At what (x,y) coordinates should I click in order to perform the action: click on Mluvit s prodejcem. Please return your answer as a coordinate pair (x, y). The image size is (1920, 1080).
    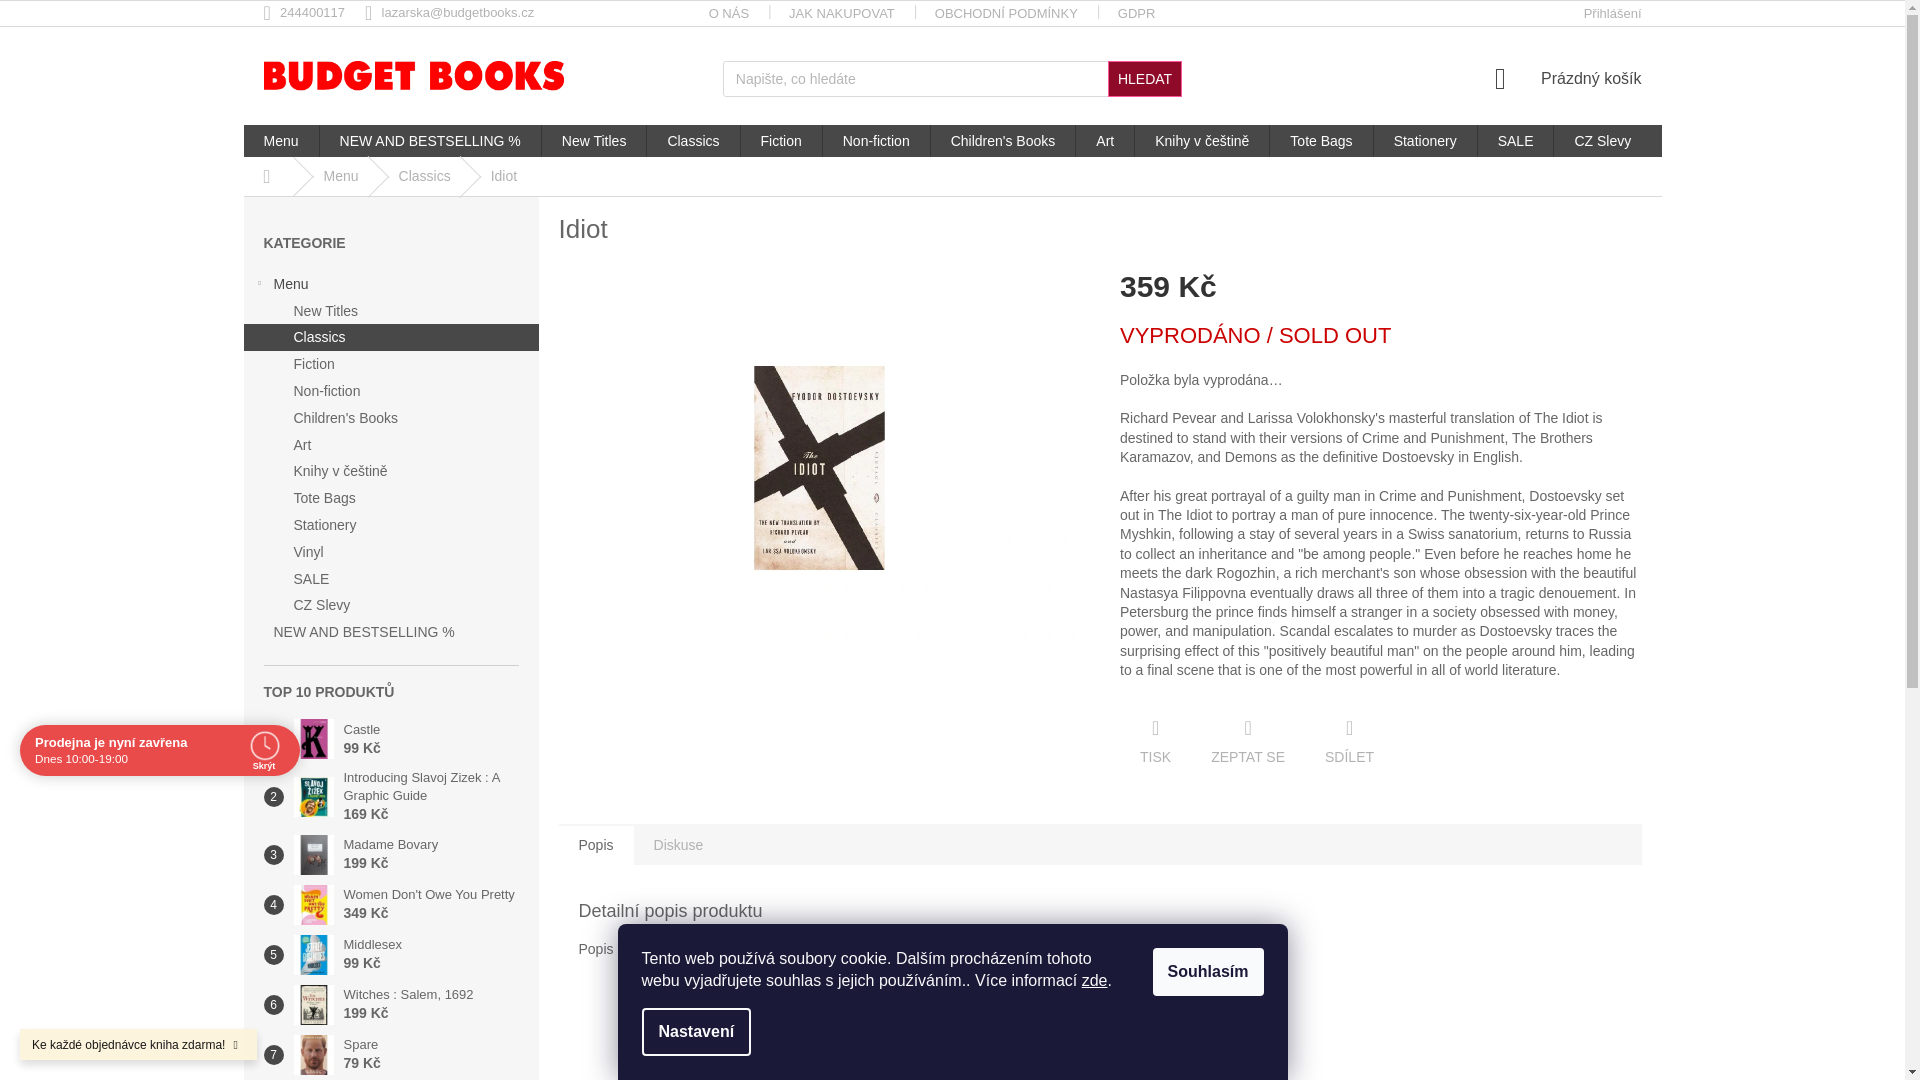
    Looking at the image, I should click on (1248, 742).